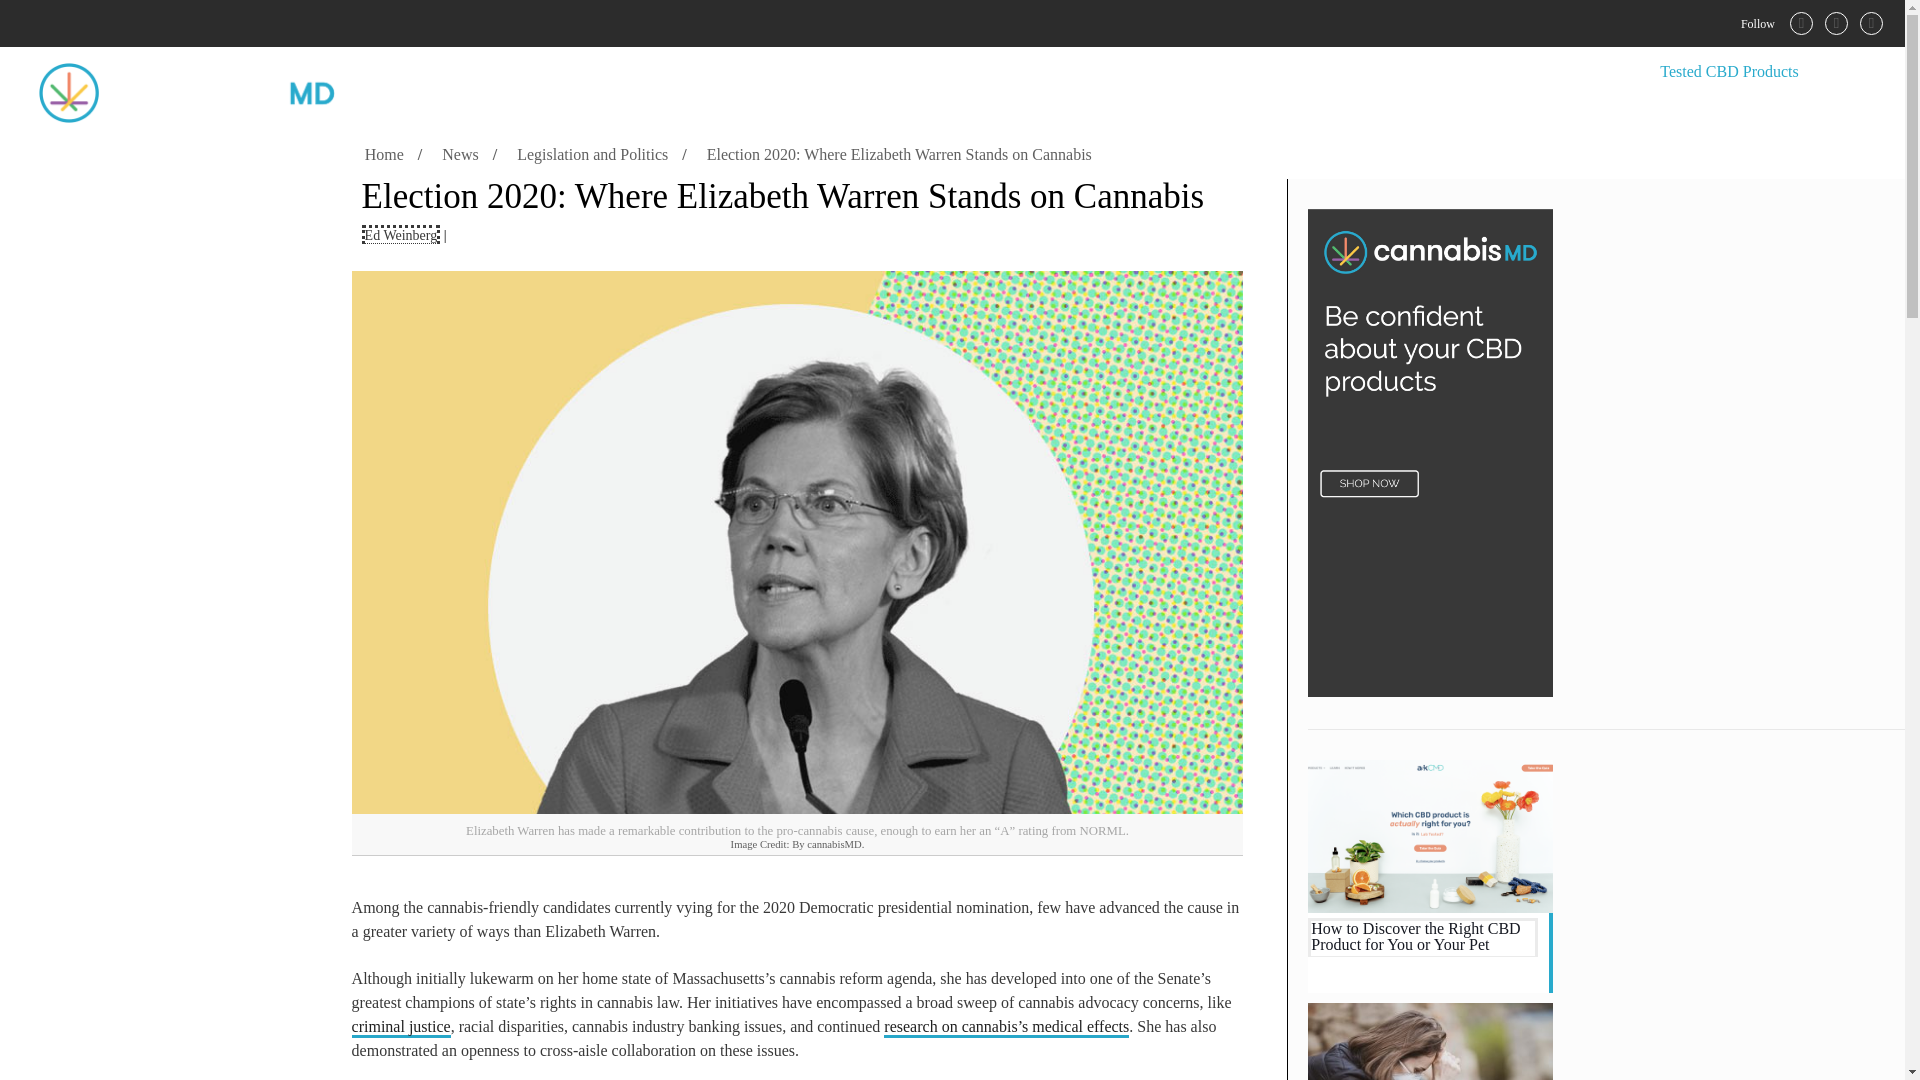  Describe the element at coordinates (186, 92) in the screenshot. I see `cannabisMD` at that location.